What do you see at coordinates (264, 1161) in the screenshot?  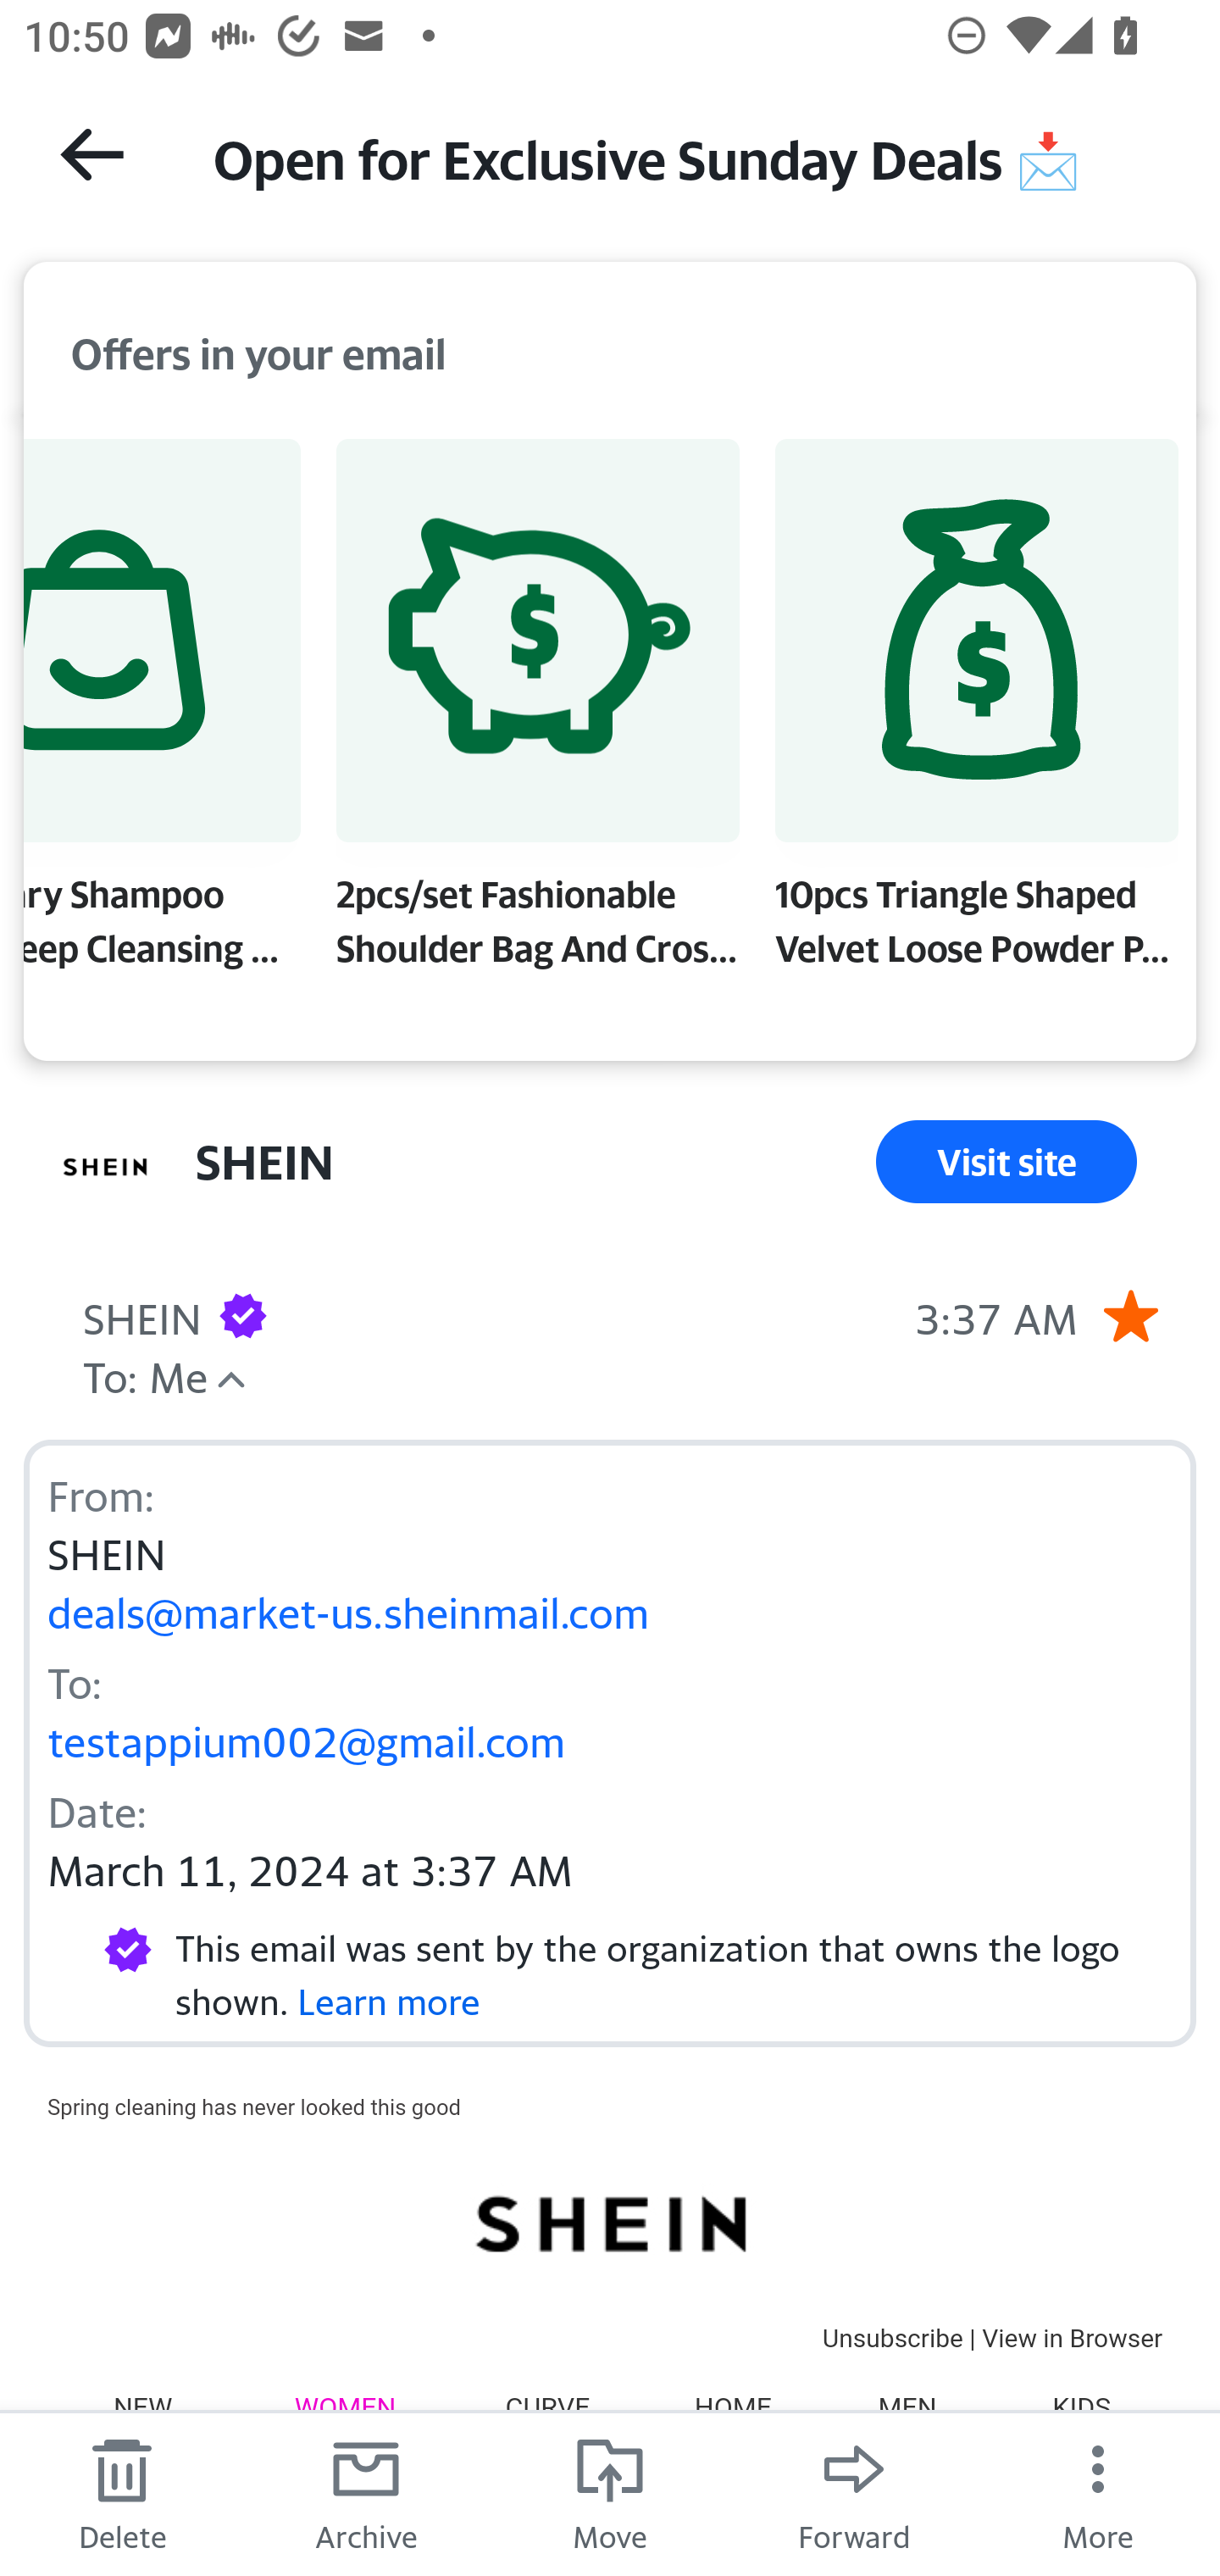 I see `SHEIN Sender SHEIN` at bounding box center [264, 1161].